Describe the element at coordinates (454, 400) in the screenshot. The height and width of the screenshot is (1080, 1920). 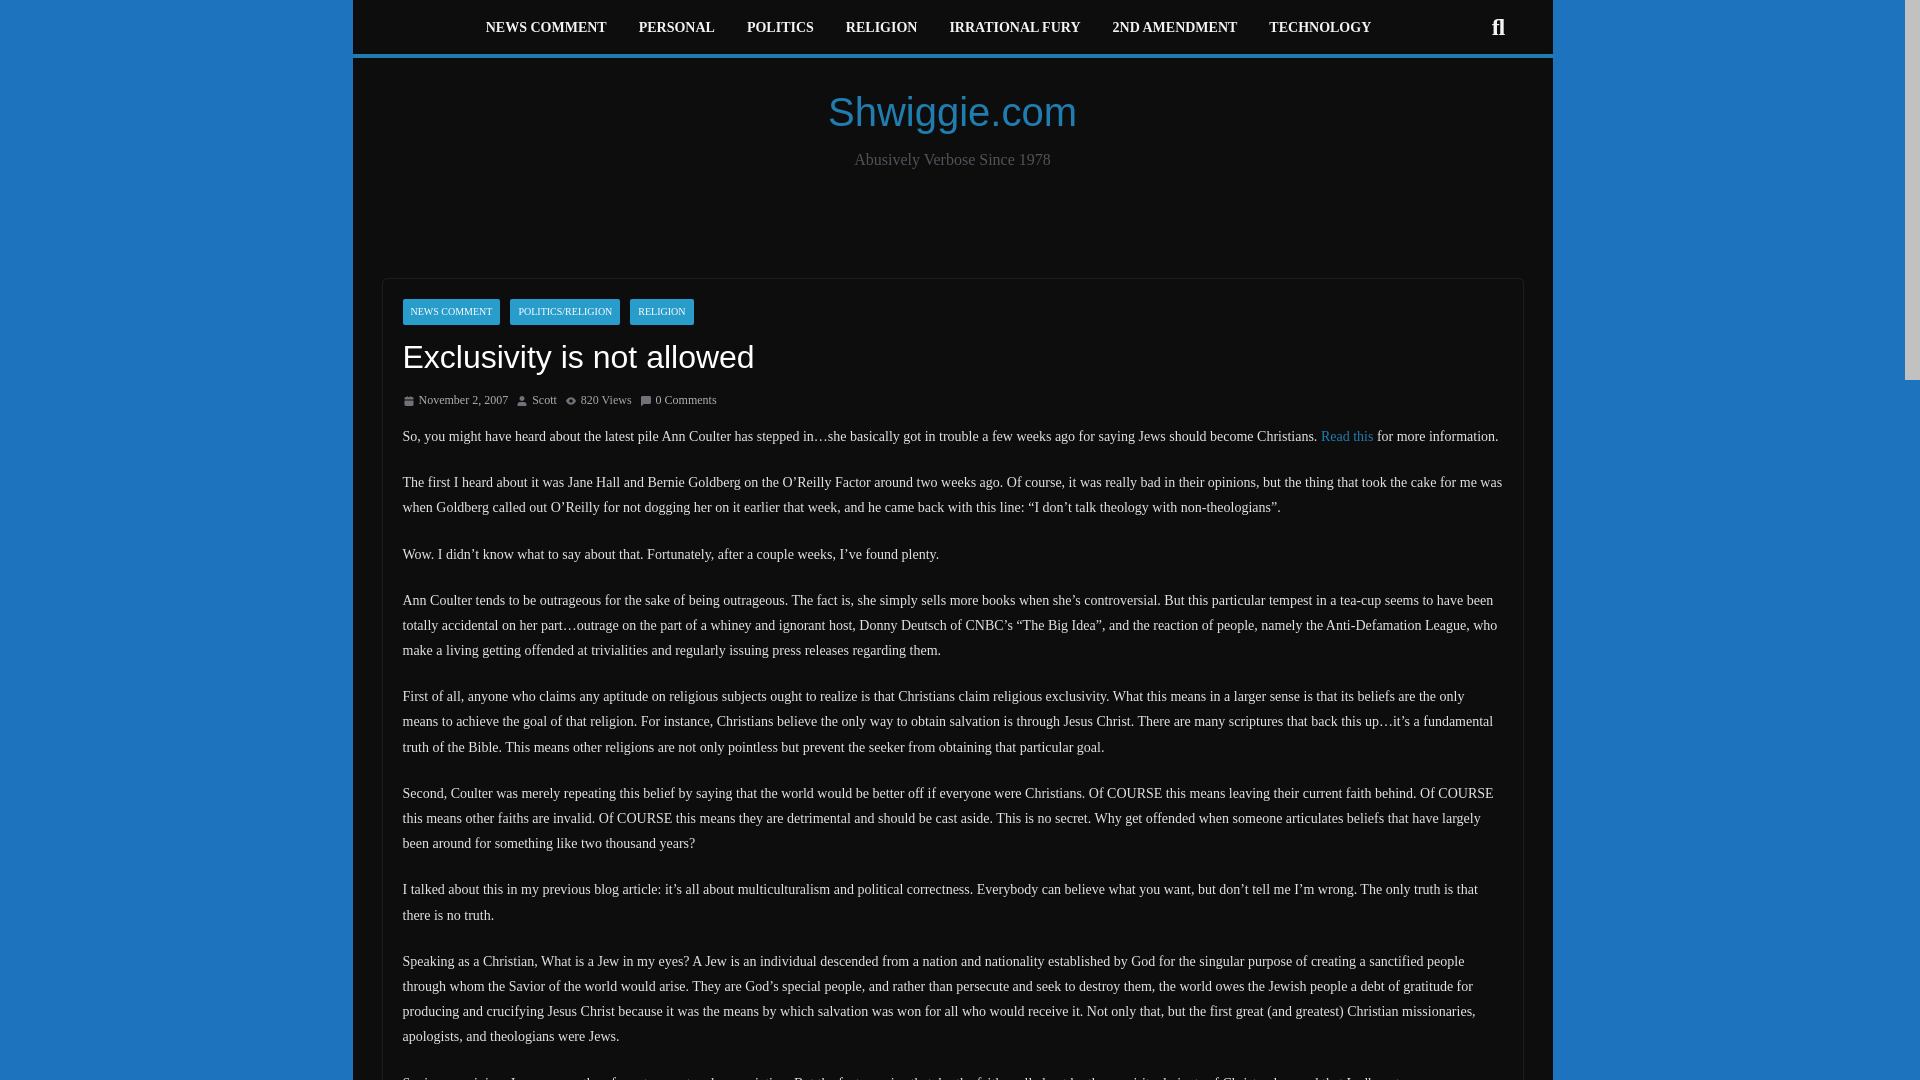
I see `November 2, 2007` at that location.